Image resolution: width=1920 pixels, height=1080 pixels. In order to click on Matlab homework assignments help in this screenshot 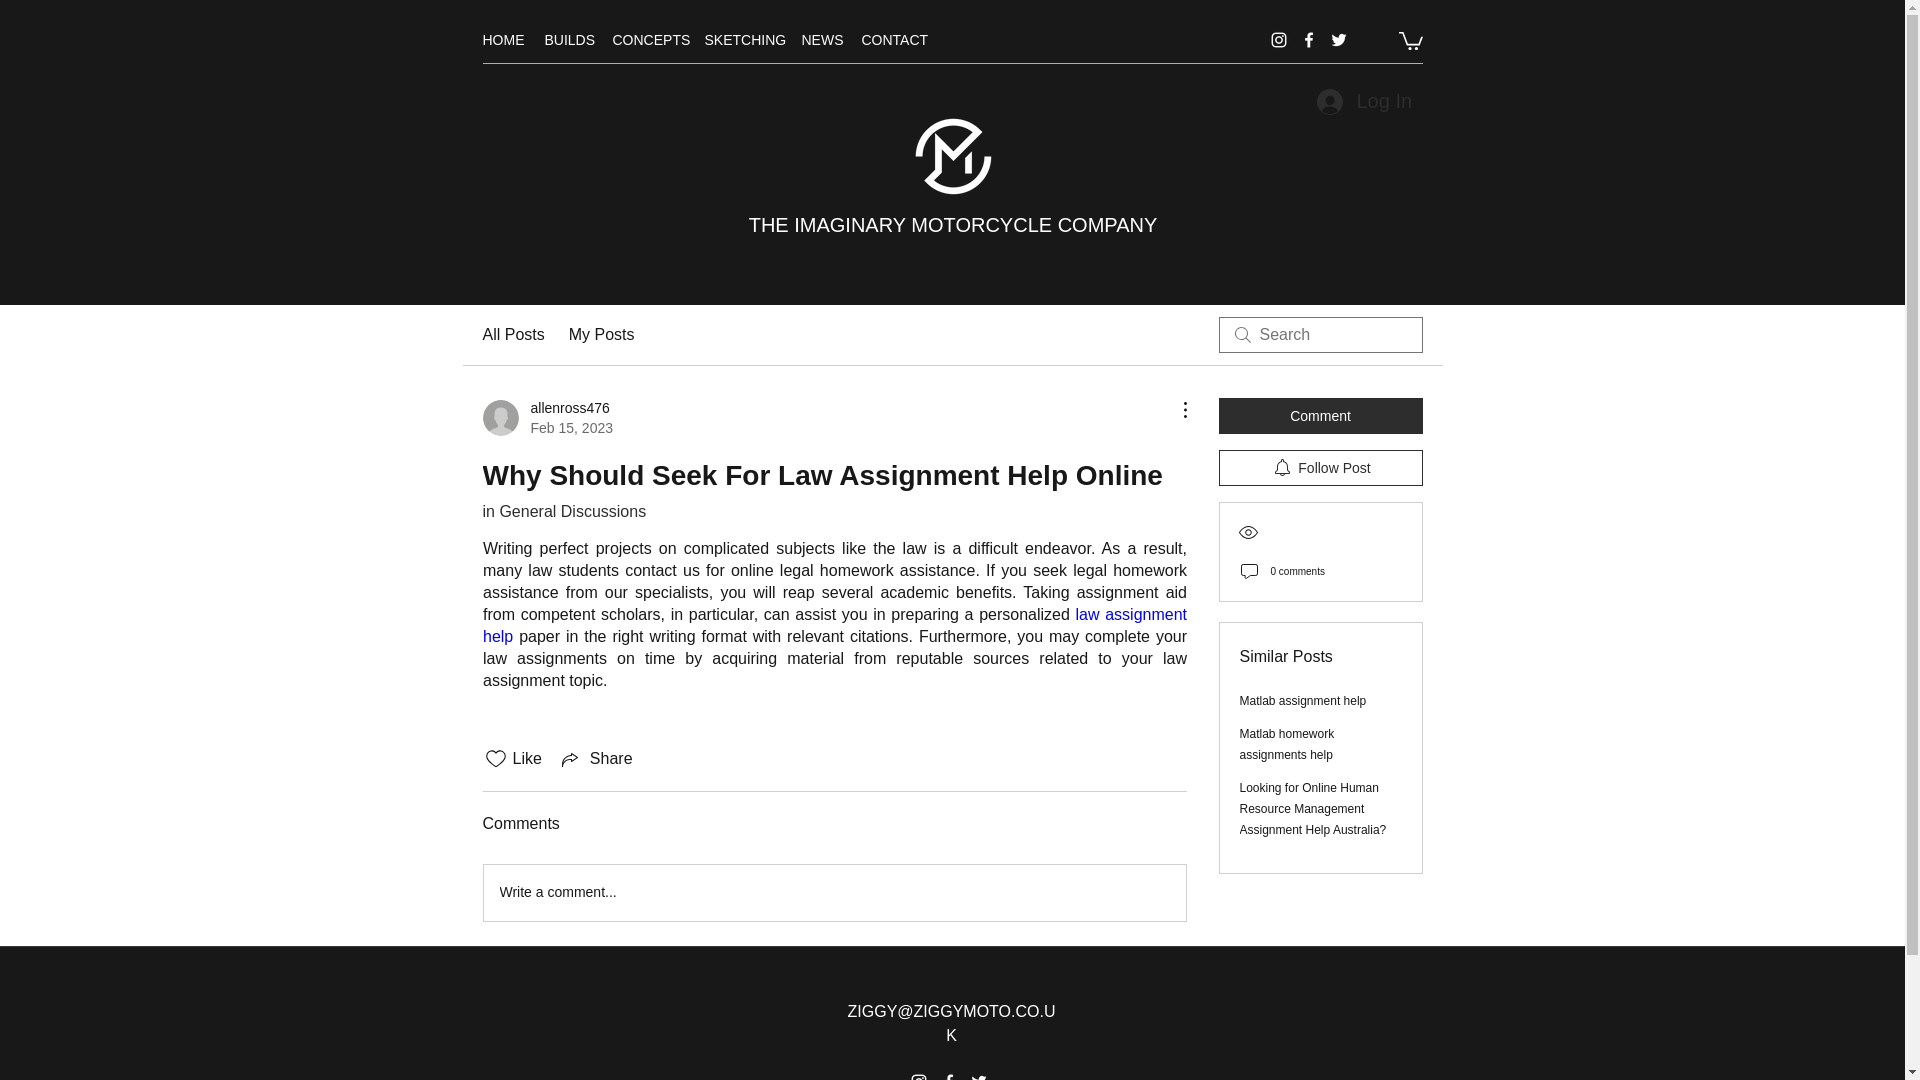, I will do `click(1287, 744)`.